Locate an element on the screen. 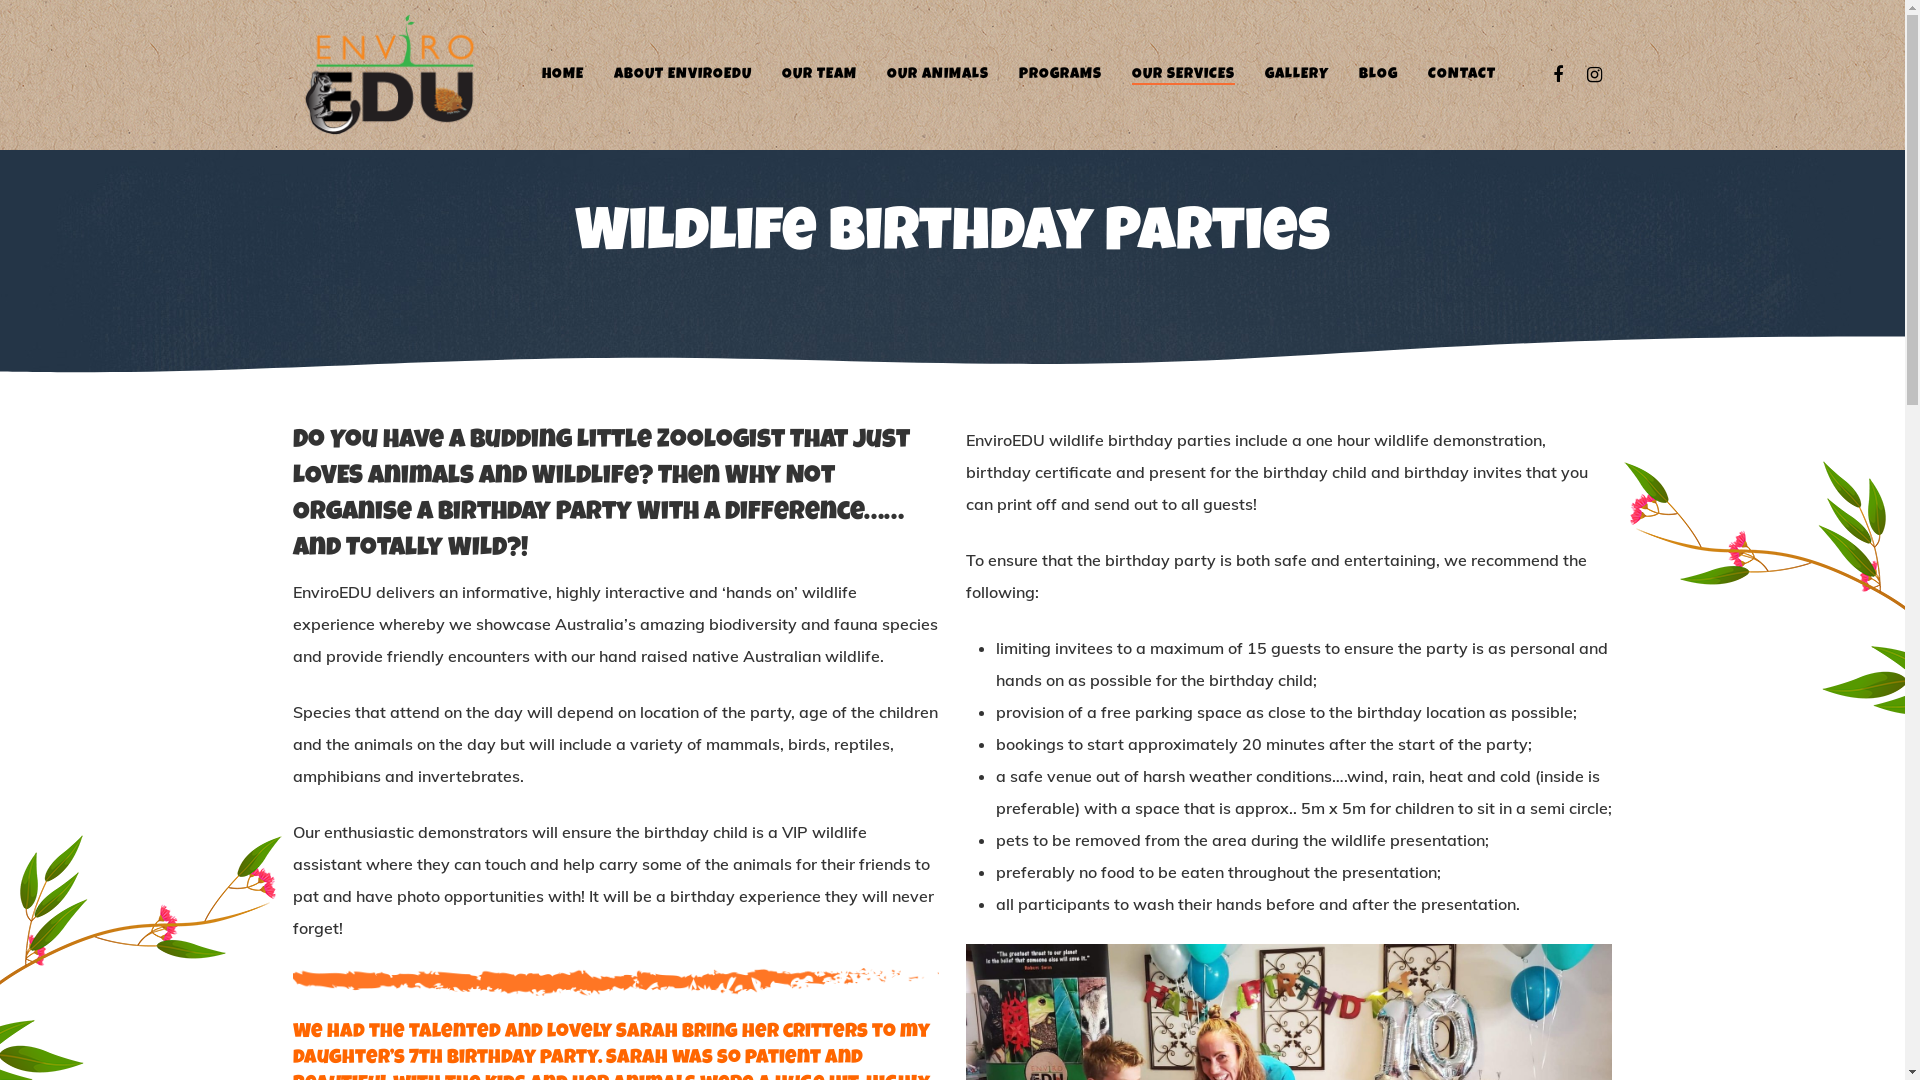 The height and width of the screenshot is (1080, 1920). Thank you to everyone who entered our birthday giv is located at coordinates (386, 444).